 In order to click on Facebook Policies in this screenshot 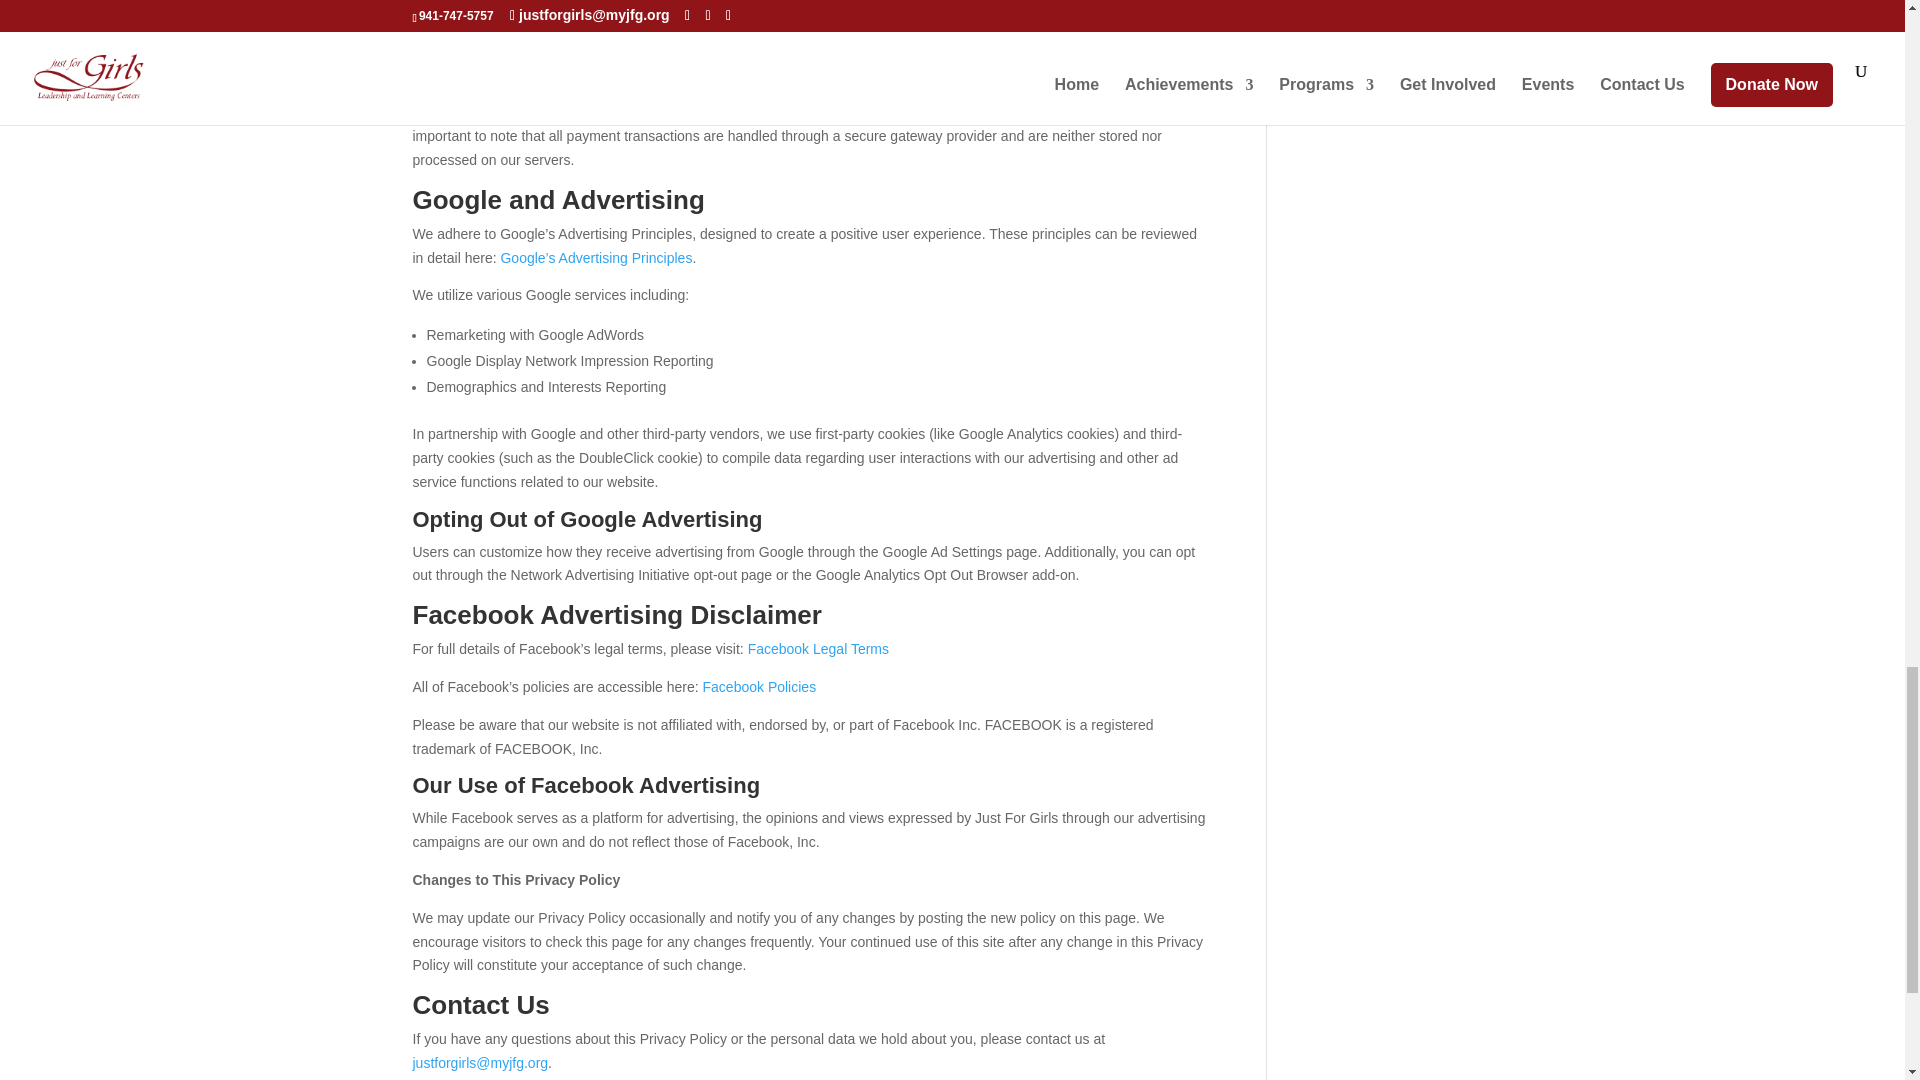, I will do `click(760, 687)`.